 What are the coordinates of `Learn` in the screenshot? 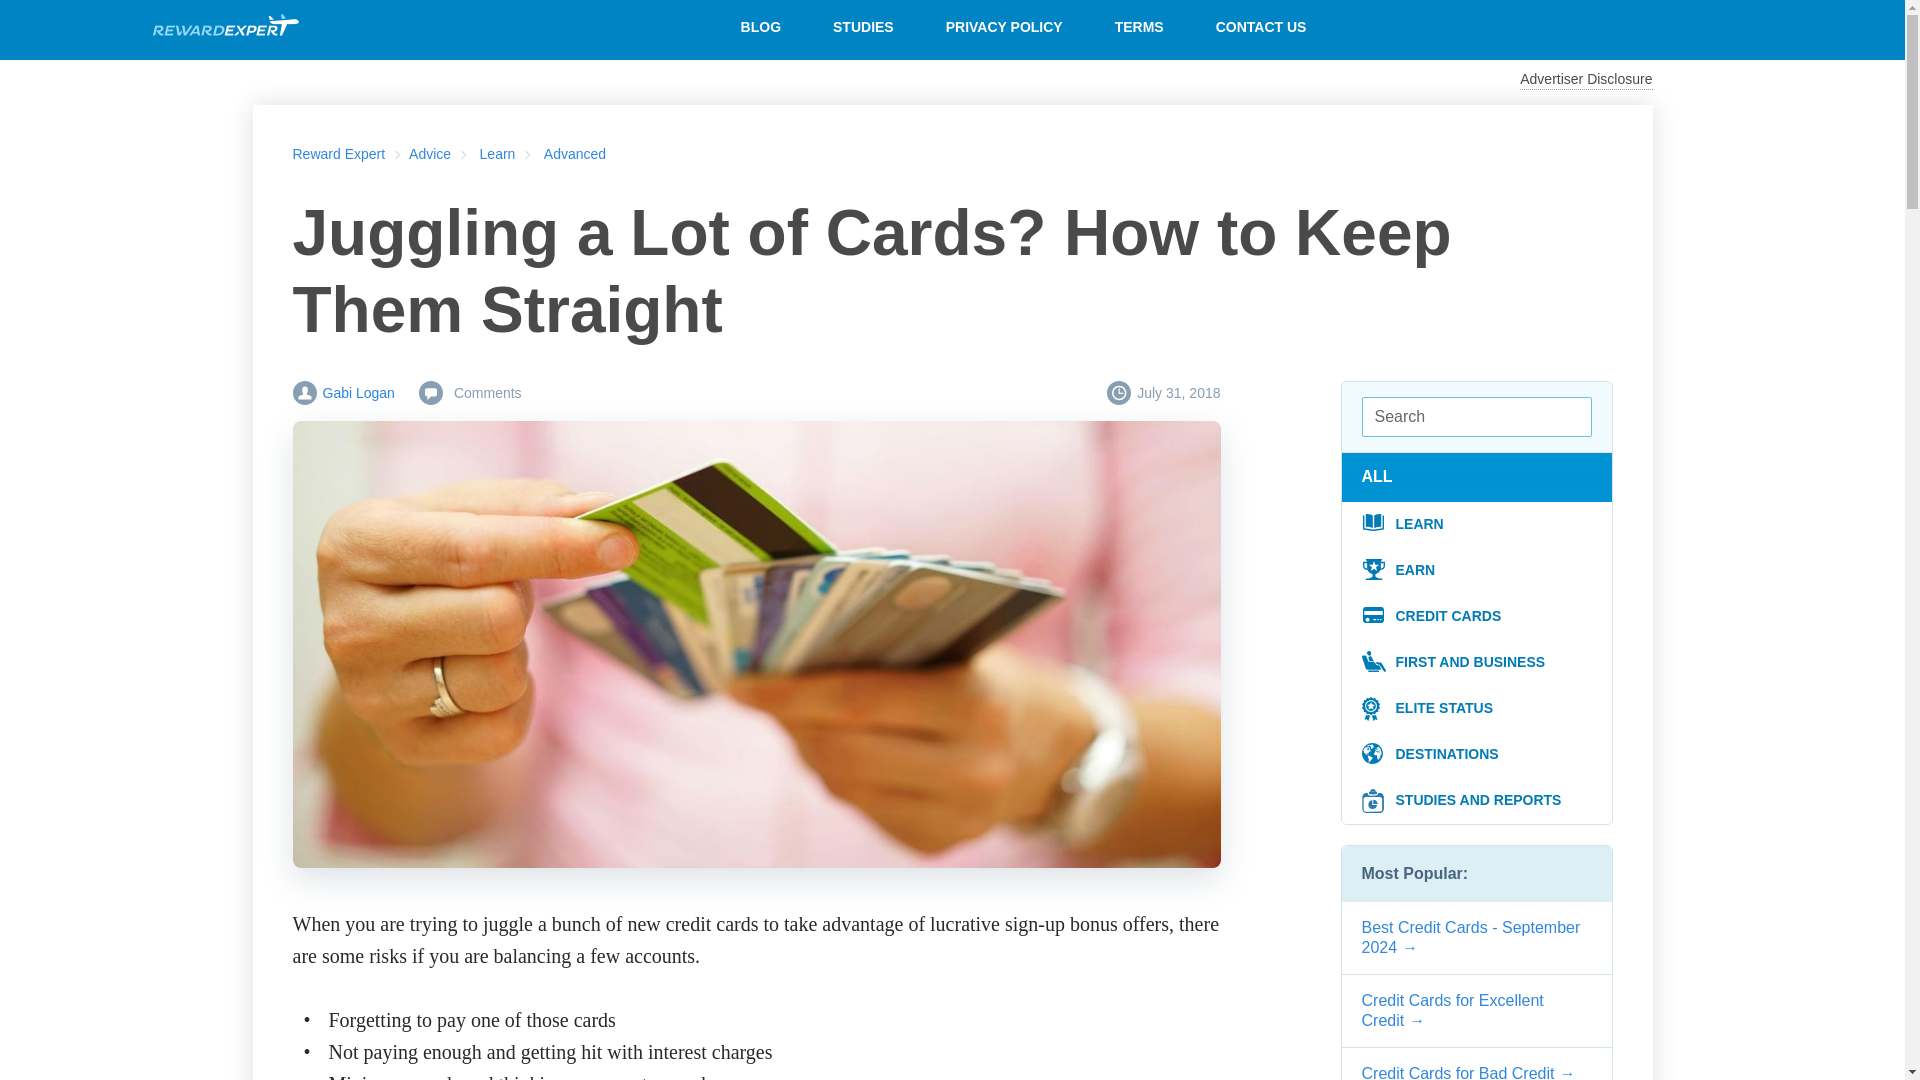 It's located at (498, 154).